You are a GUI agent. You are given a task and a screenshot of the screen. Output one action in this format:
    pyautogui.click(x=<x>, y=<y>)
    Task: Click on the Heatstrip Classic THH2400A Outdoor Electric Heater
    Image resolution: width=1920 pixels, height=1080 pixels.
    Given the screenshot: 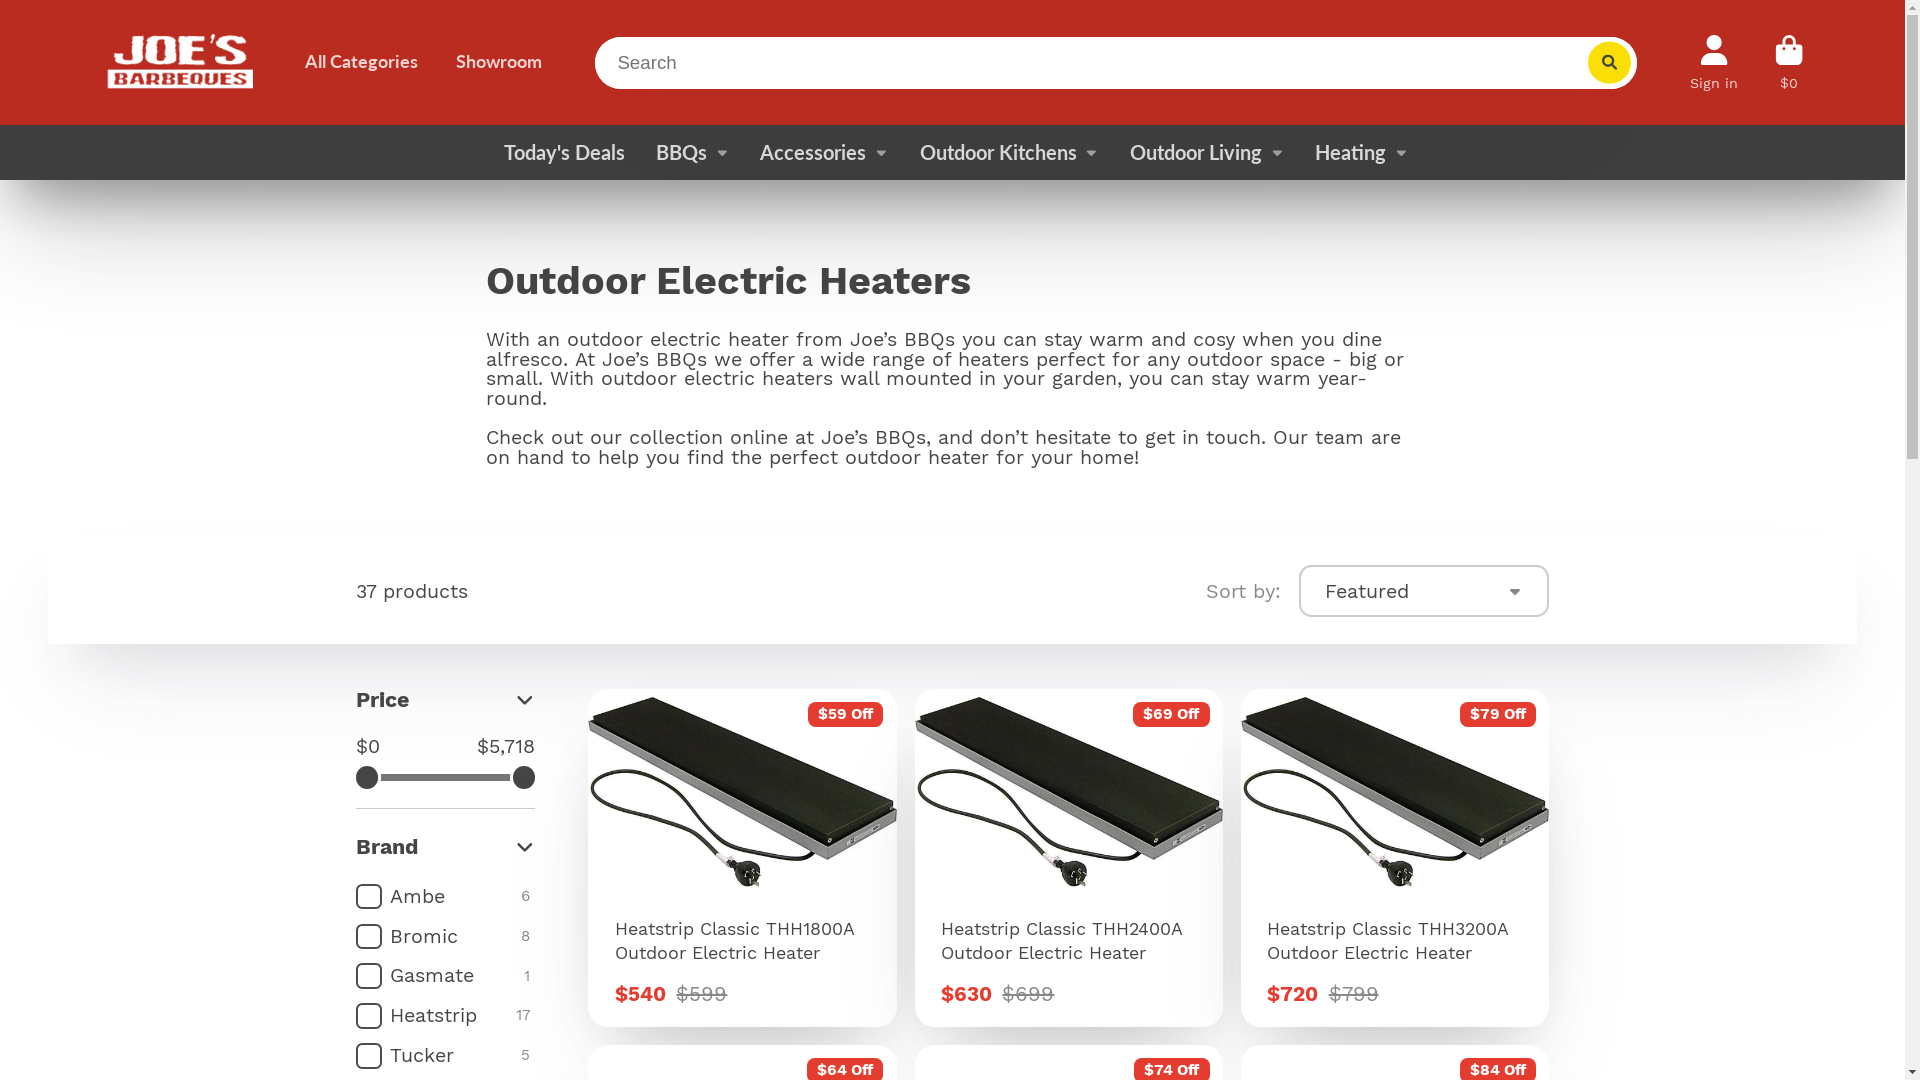 What is the action you would take?
    pyautogui.click(x=1069, y=858)
    